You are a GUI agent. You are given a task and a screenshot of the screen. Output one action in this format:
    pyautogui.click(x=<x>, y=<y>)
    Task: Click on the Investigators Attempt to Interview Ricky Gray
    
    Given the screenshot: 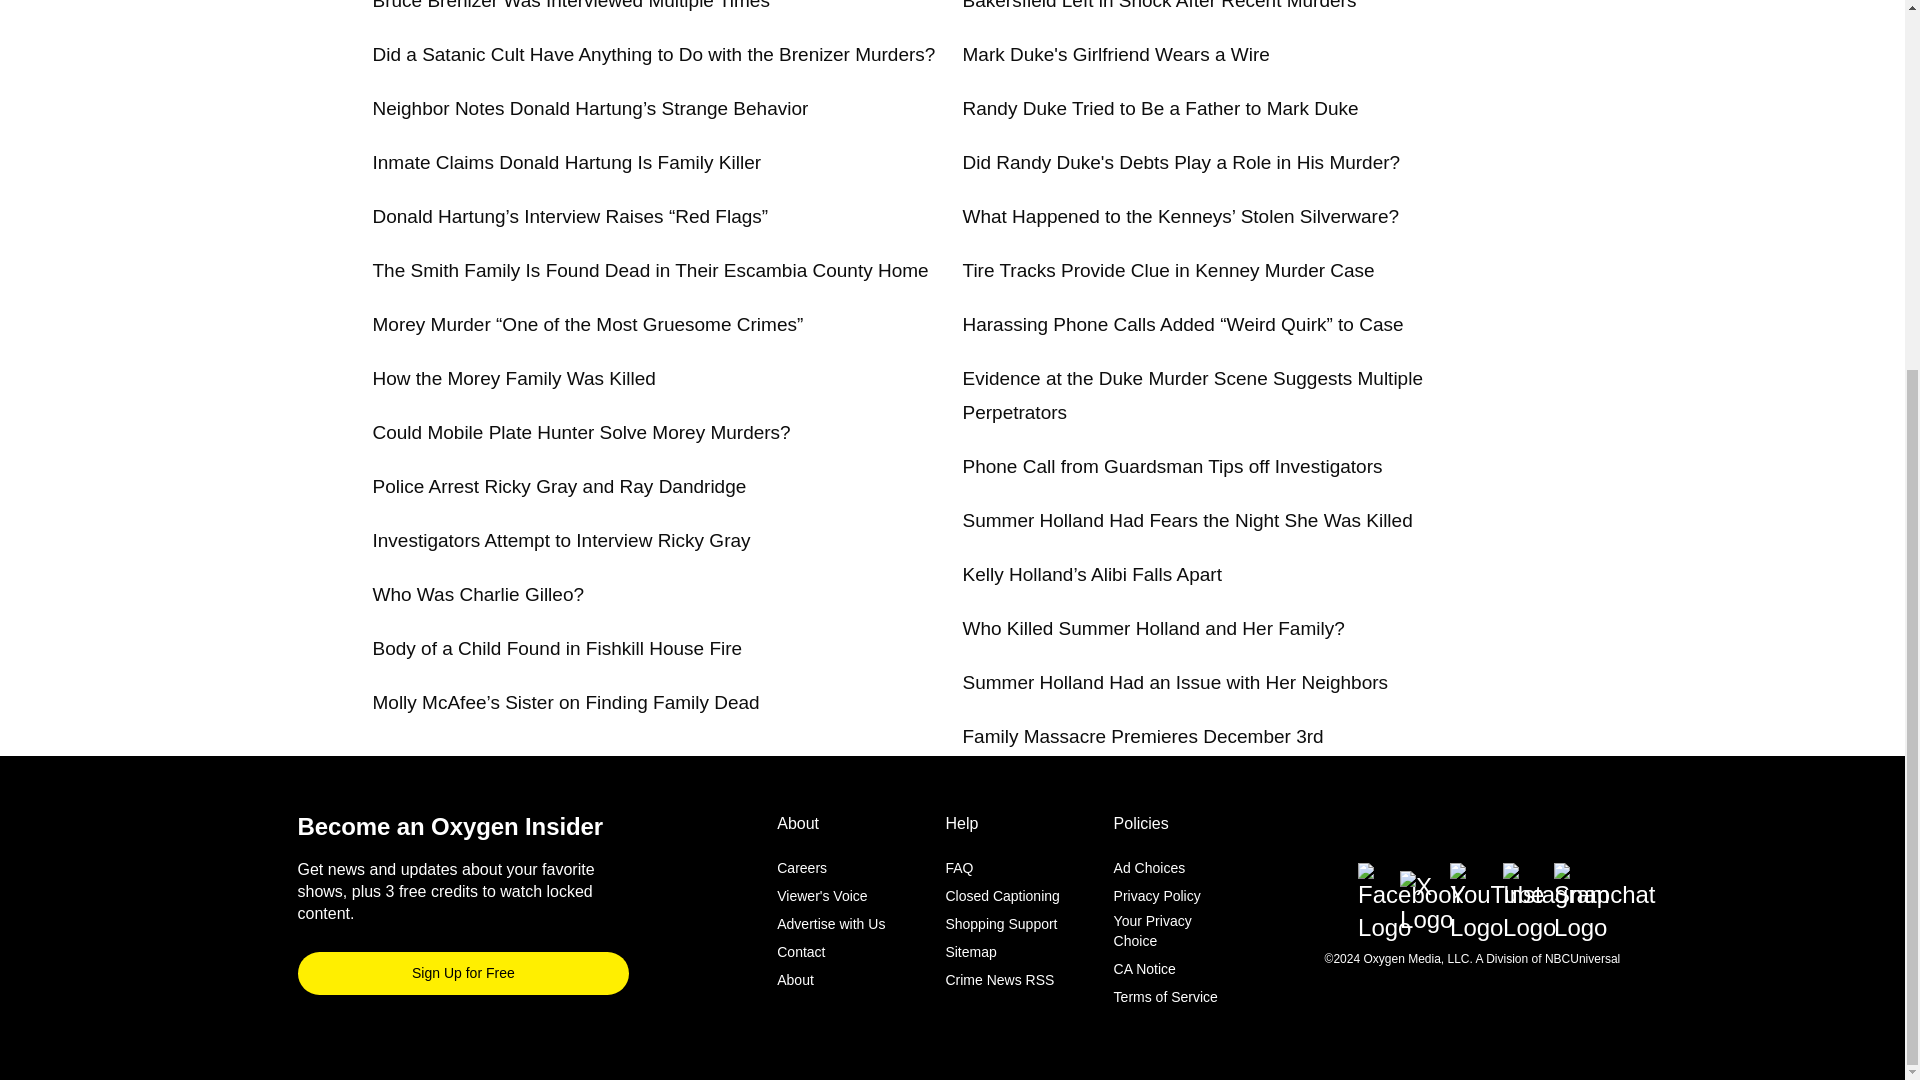 What is the action you would take?
    pyautogui.click(x=561, y=540)
    